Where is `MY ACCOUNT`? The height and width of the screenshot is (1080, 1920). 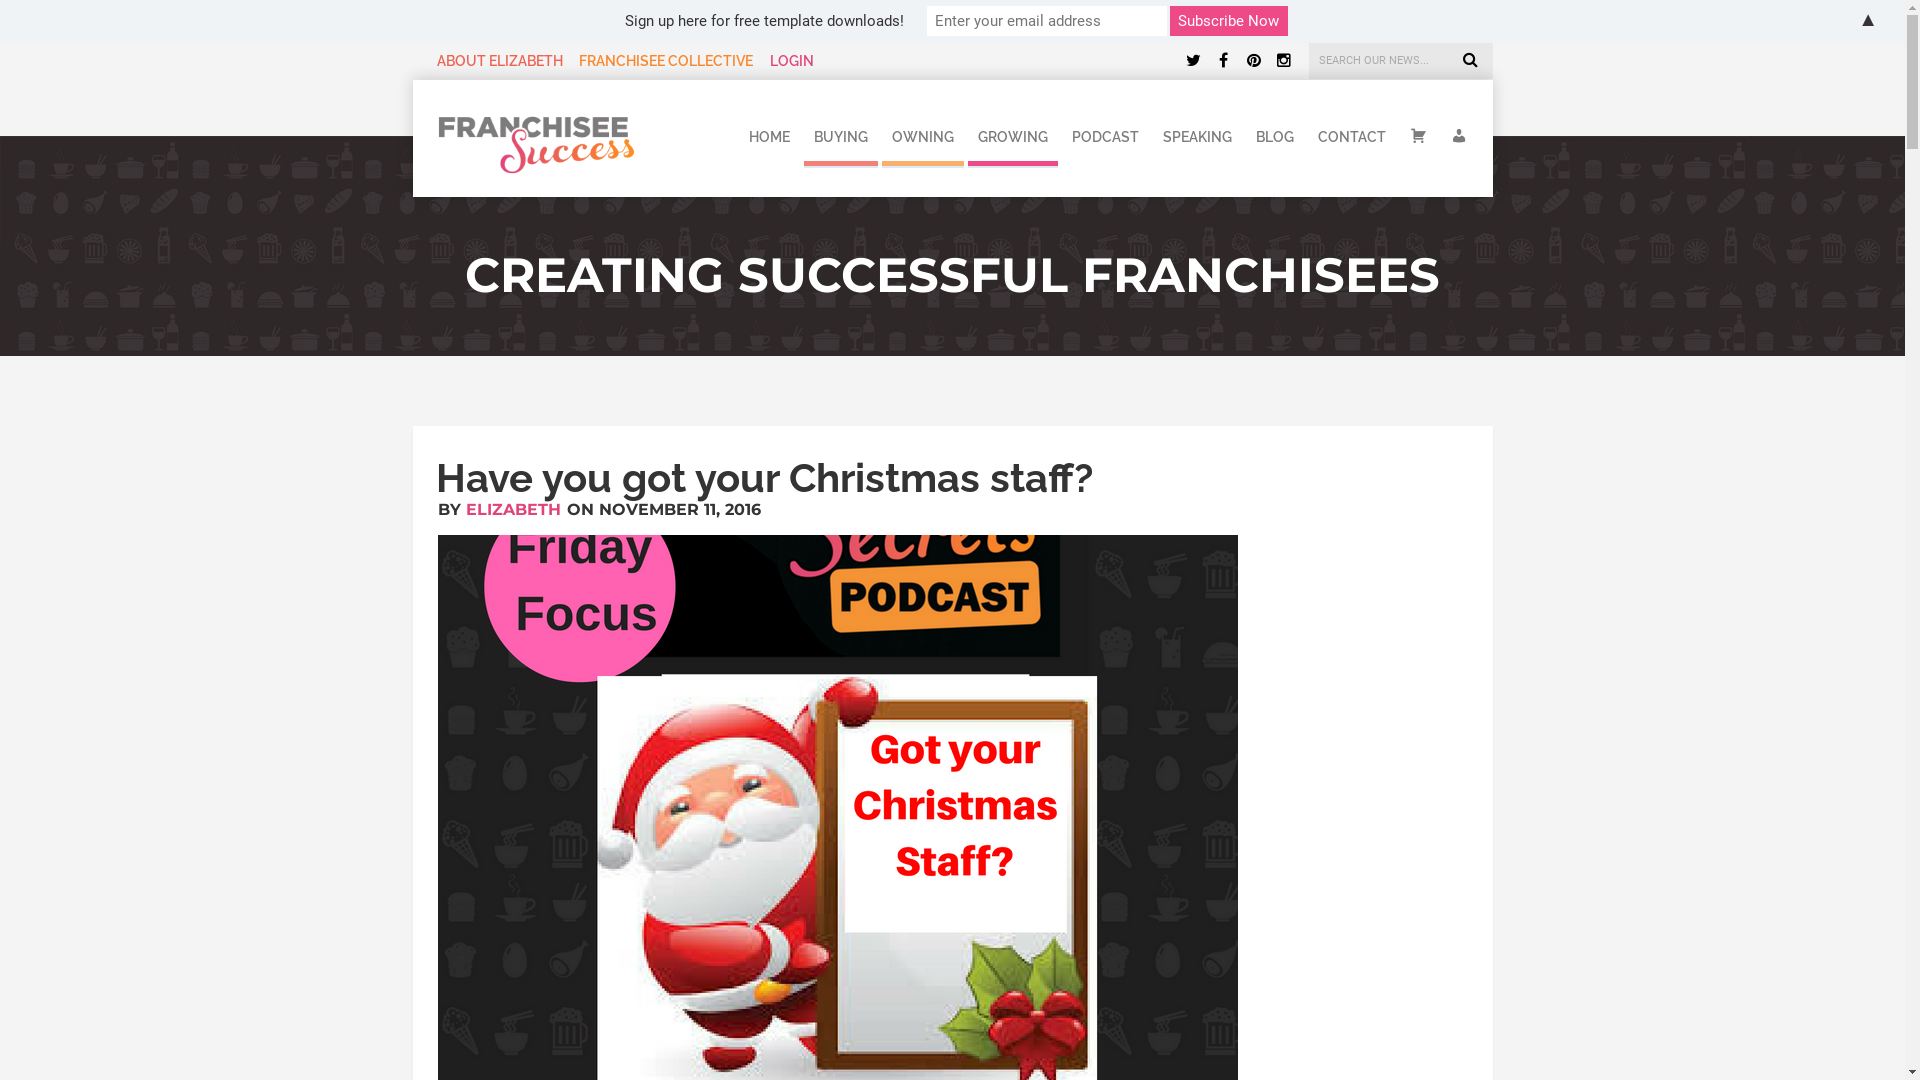
MY ACCOUNT is located at coordinates (1454, 132).